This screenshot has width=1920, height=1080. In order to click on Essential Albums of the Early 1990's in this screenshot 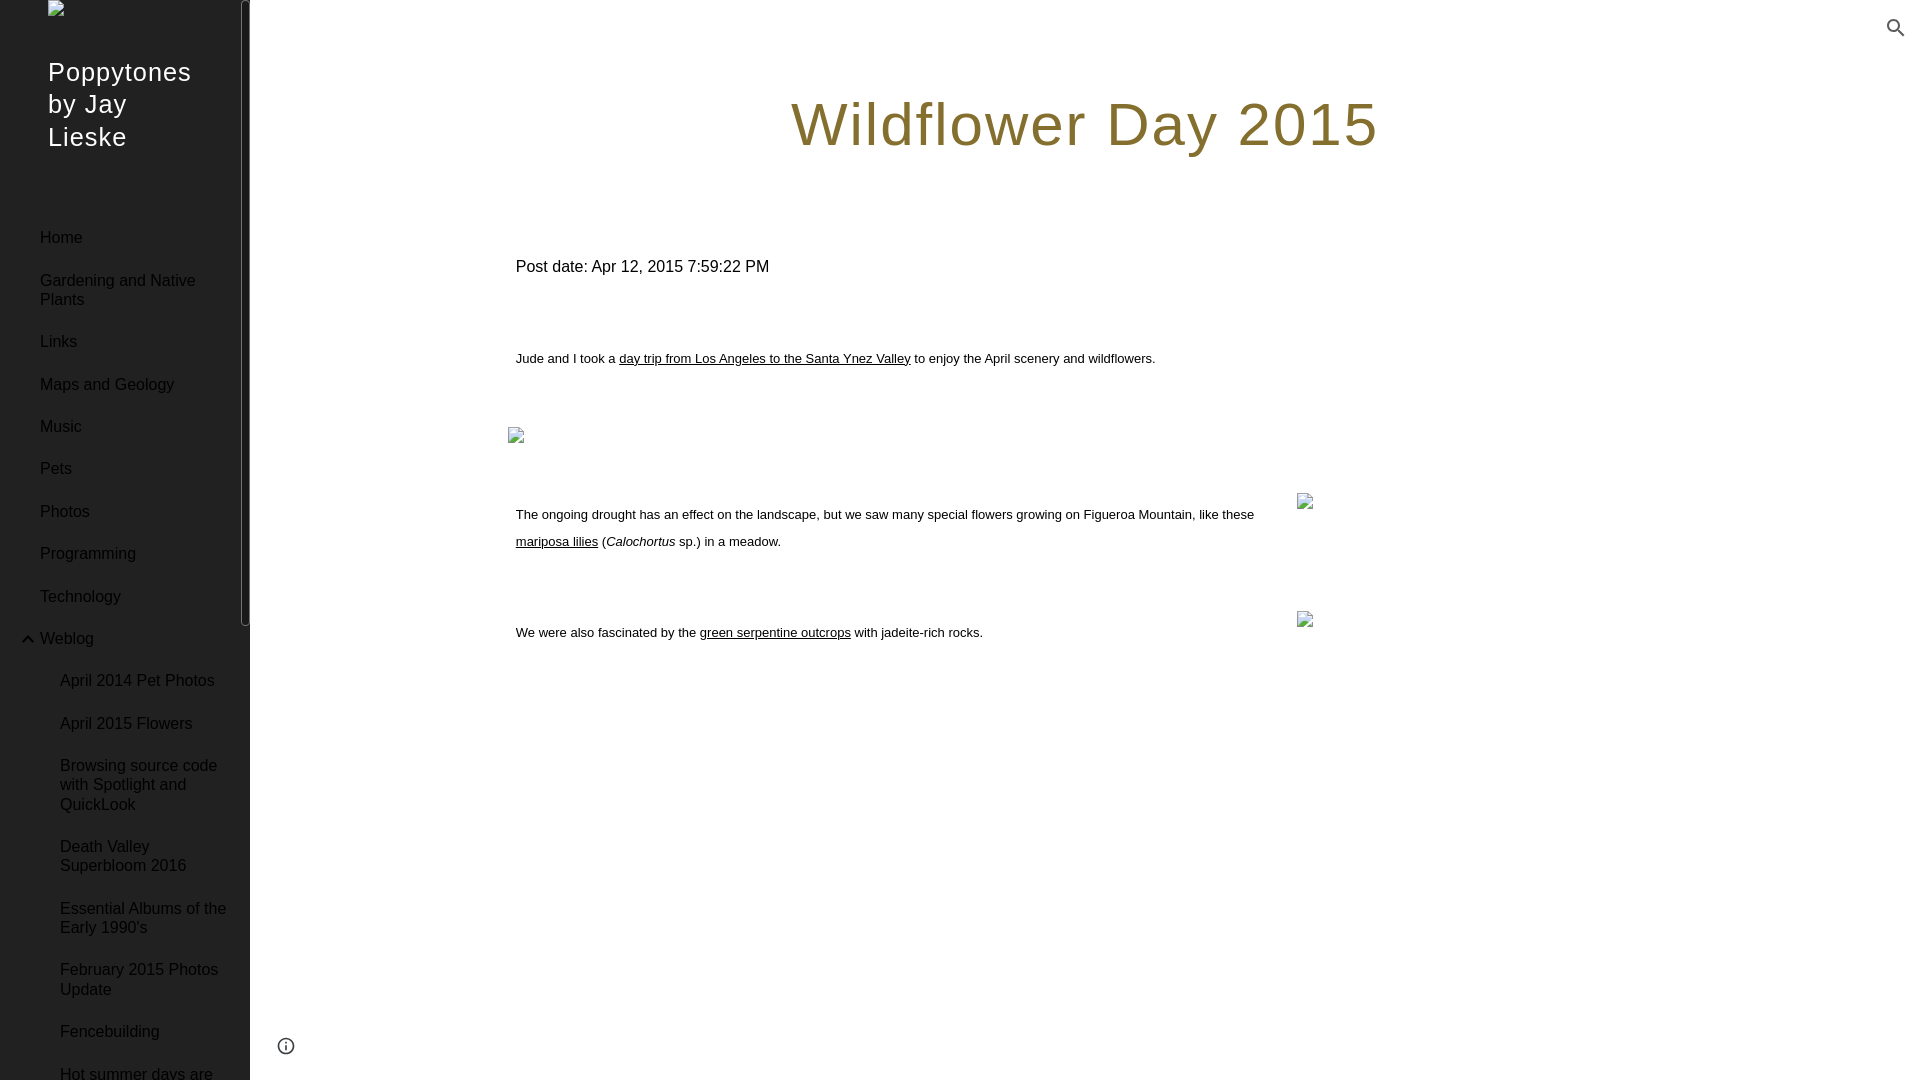, I will do `click(142, 918)`.